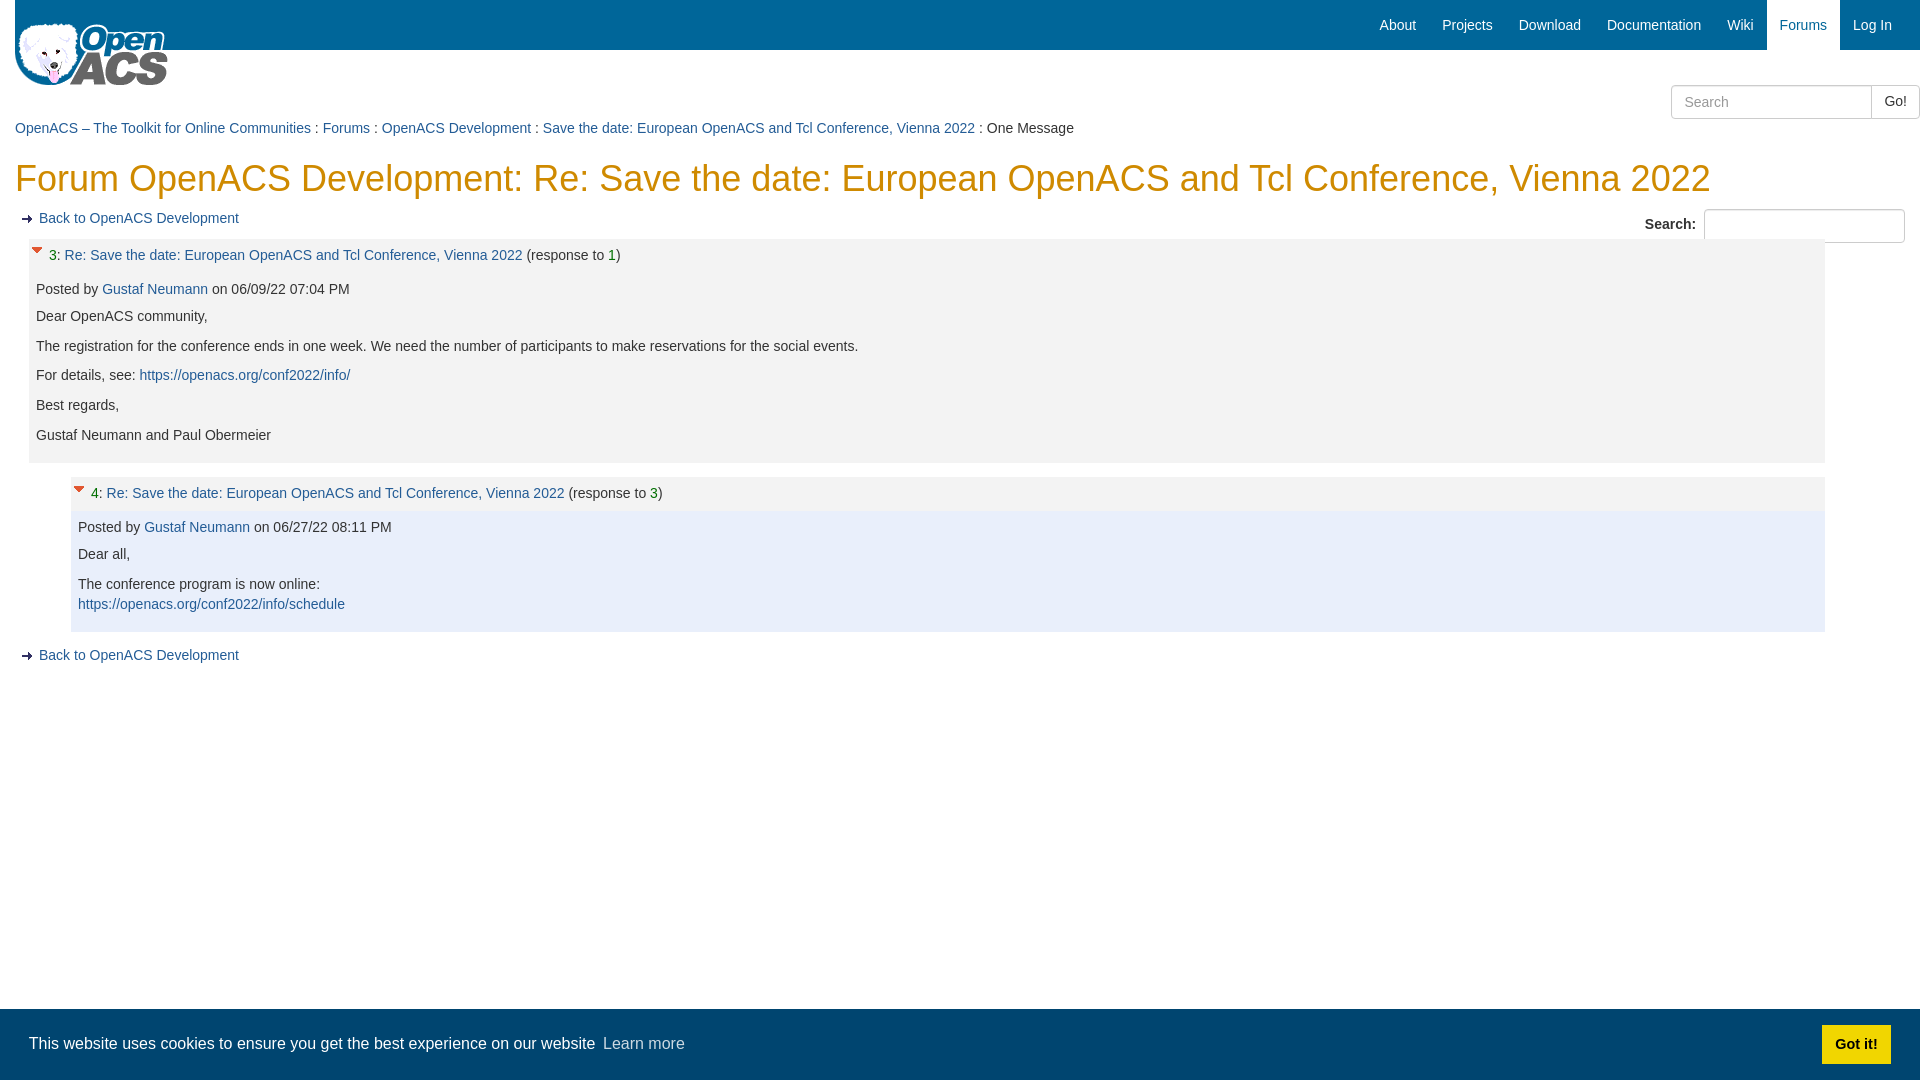 The height and width of the screenshot is (1080, 1920). What do you see at coordinates (1654, 24) in the screenshot?
I see `OpenACS Core, API and Package Documentation` at bounding box center [1654, 24].